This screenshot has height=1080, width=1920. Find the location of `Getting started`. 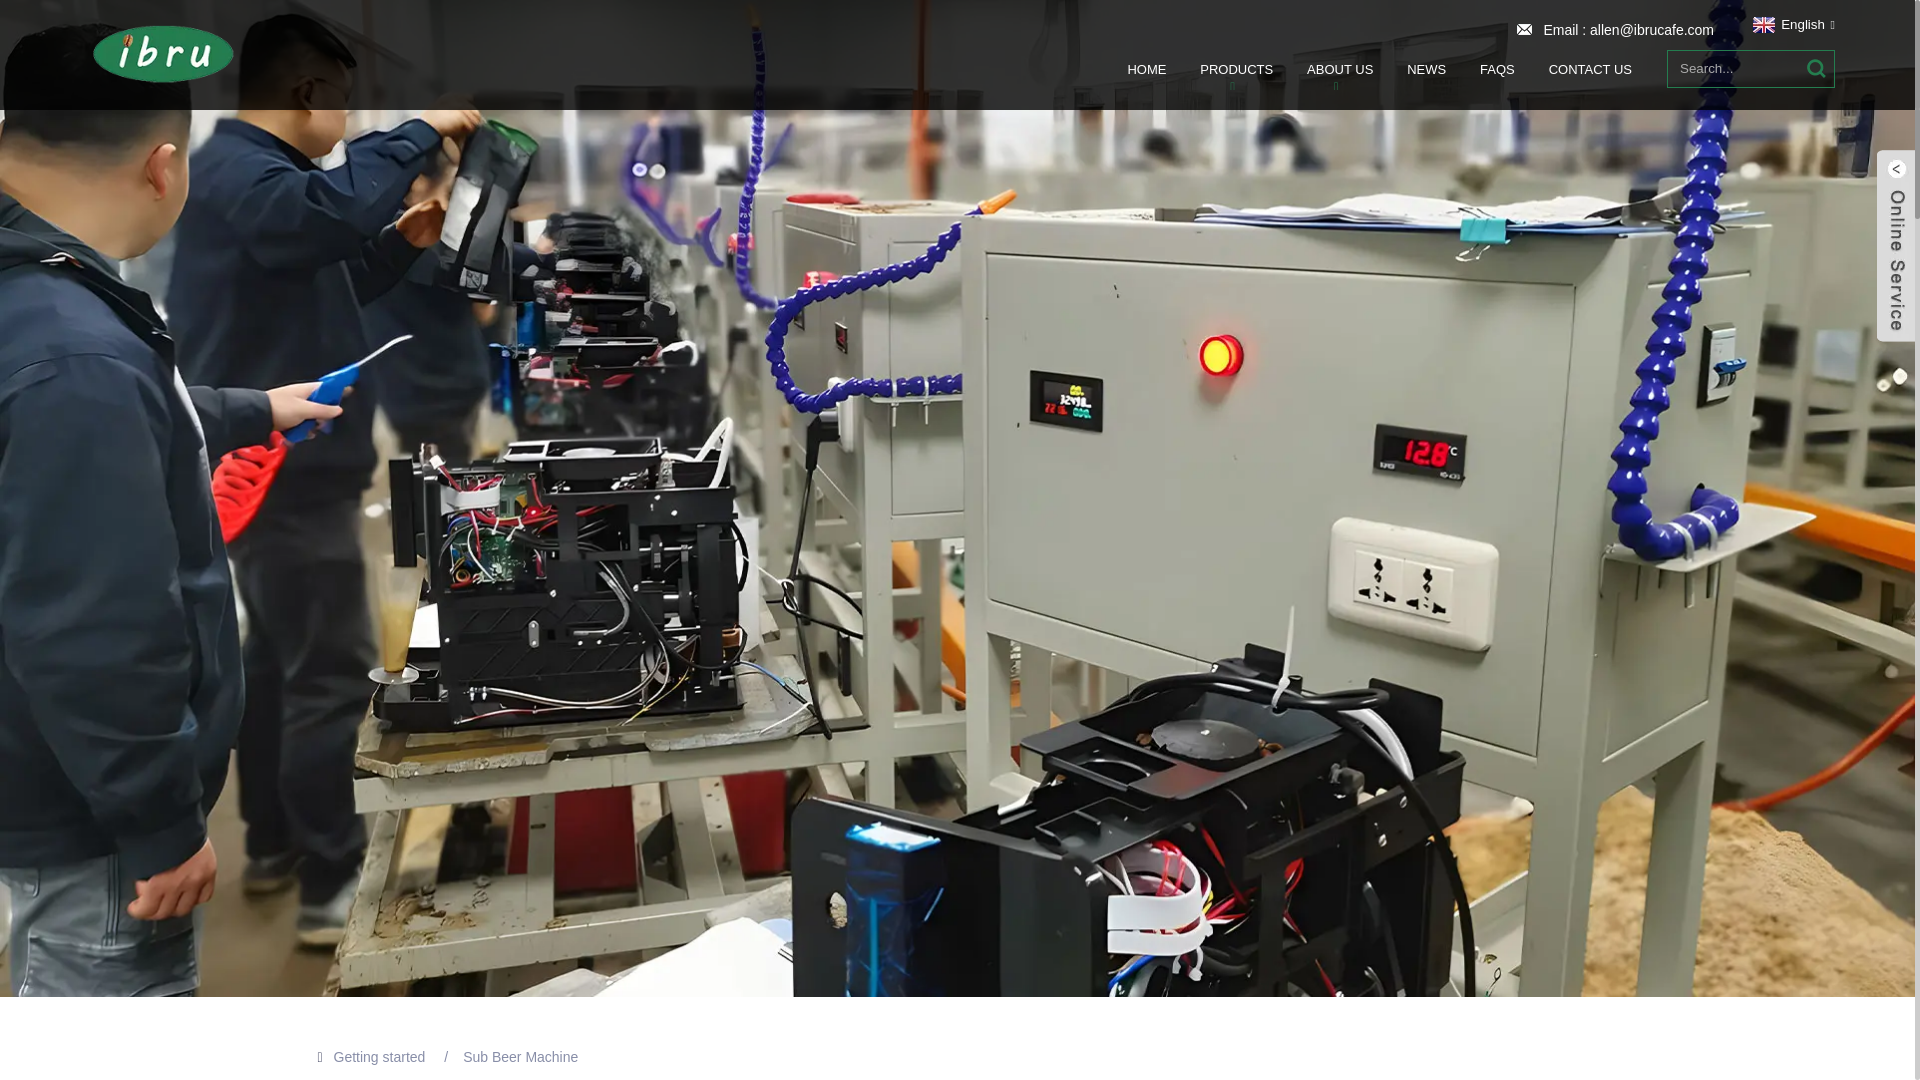

Getting started is located at coordinates (380, 1056).